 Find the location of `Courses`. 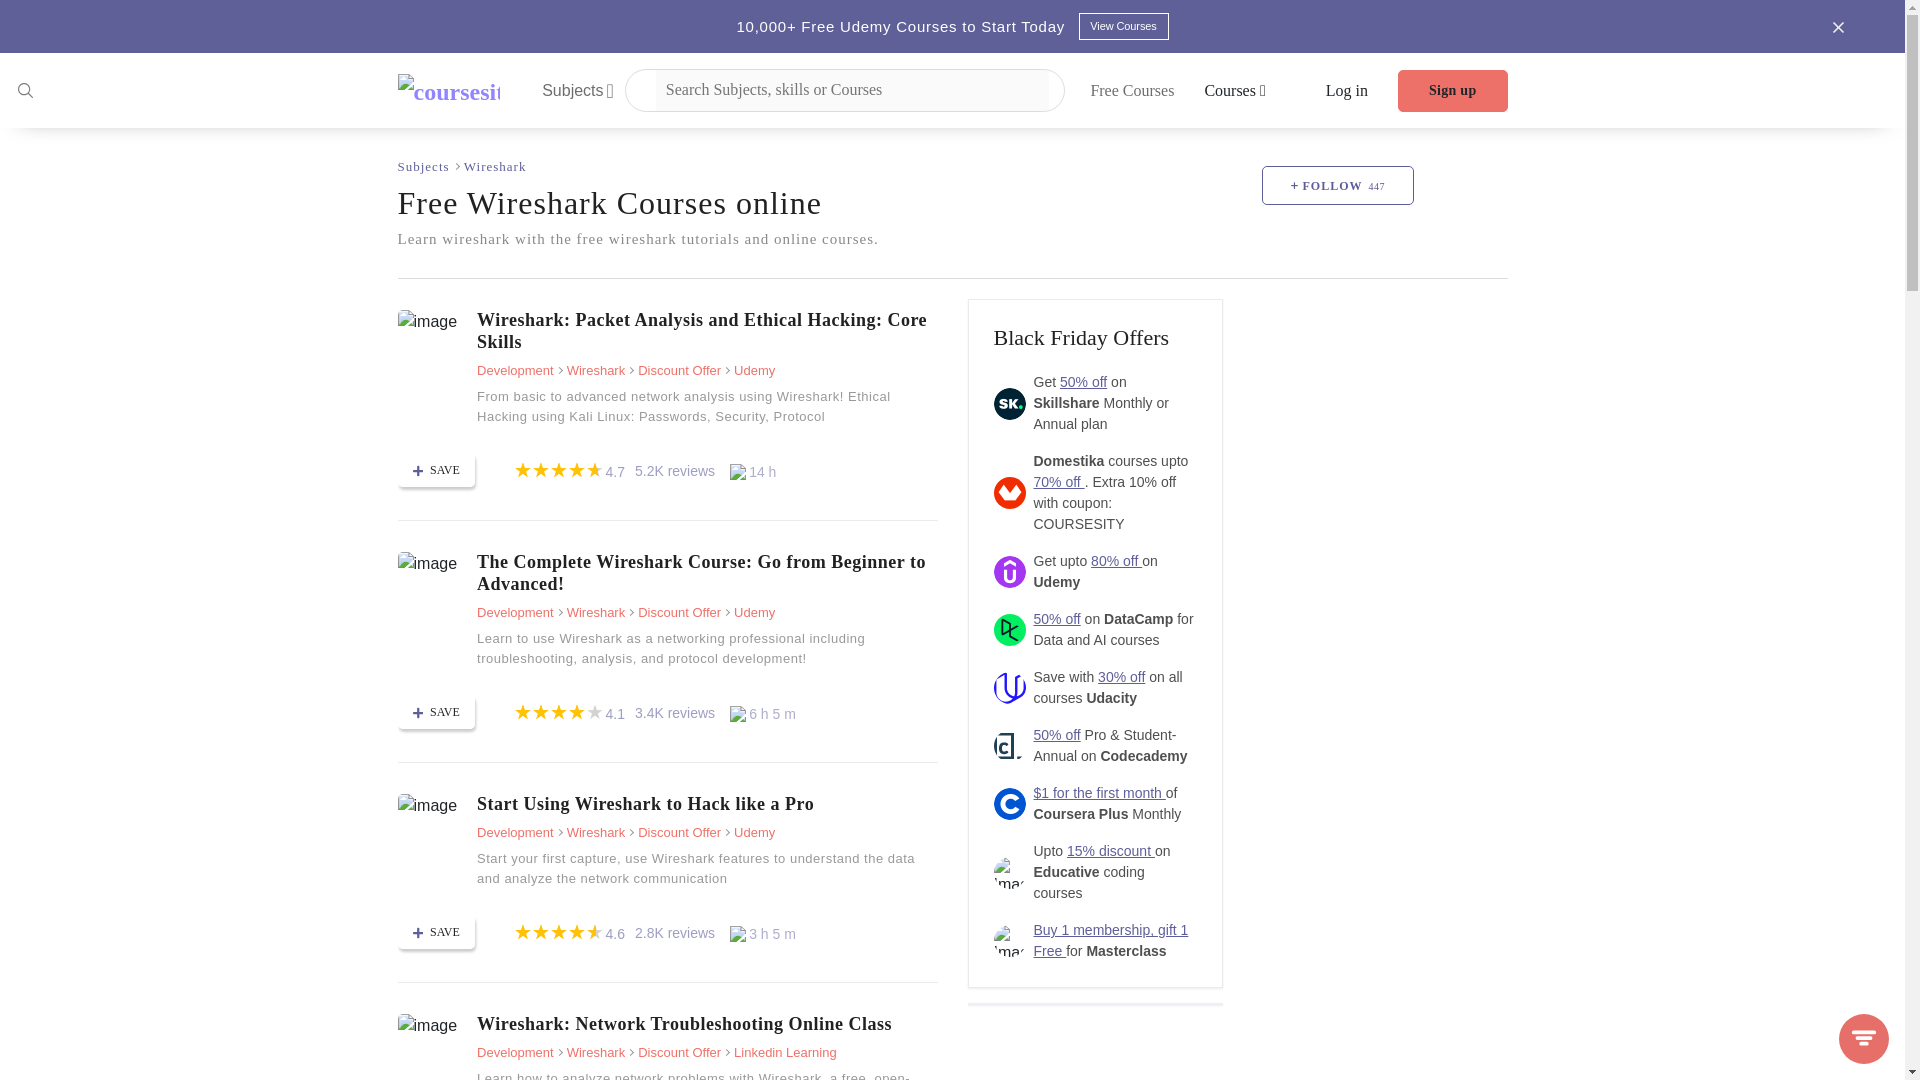

Courses is located at coordinates (1234, 90).